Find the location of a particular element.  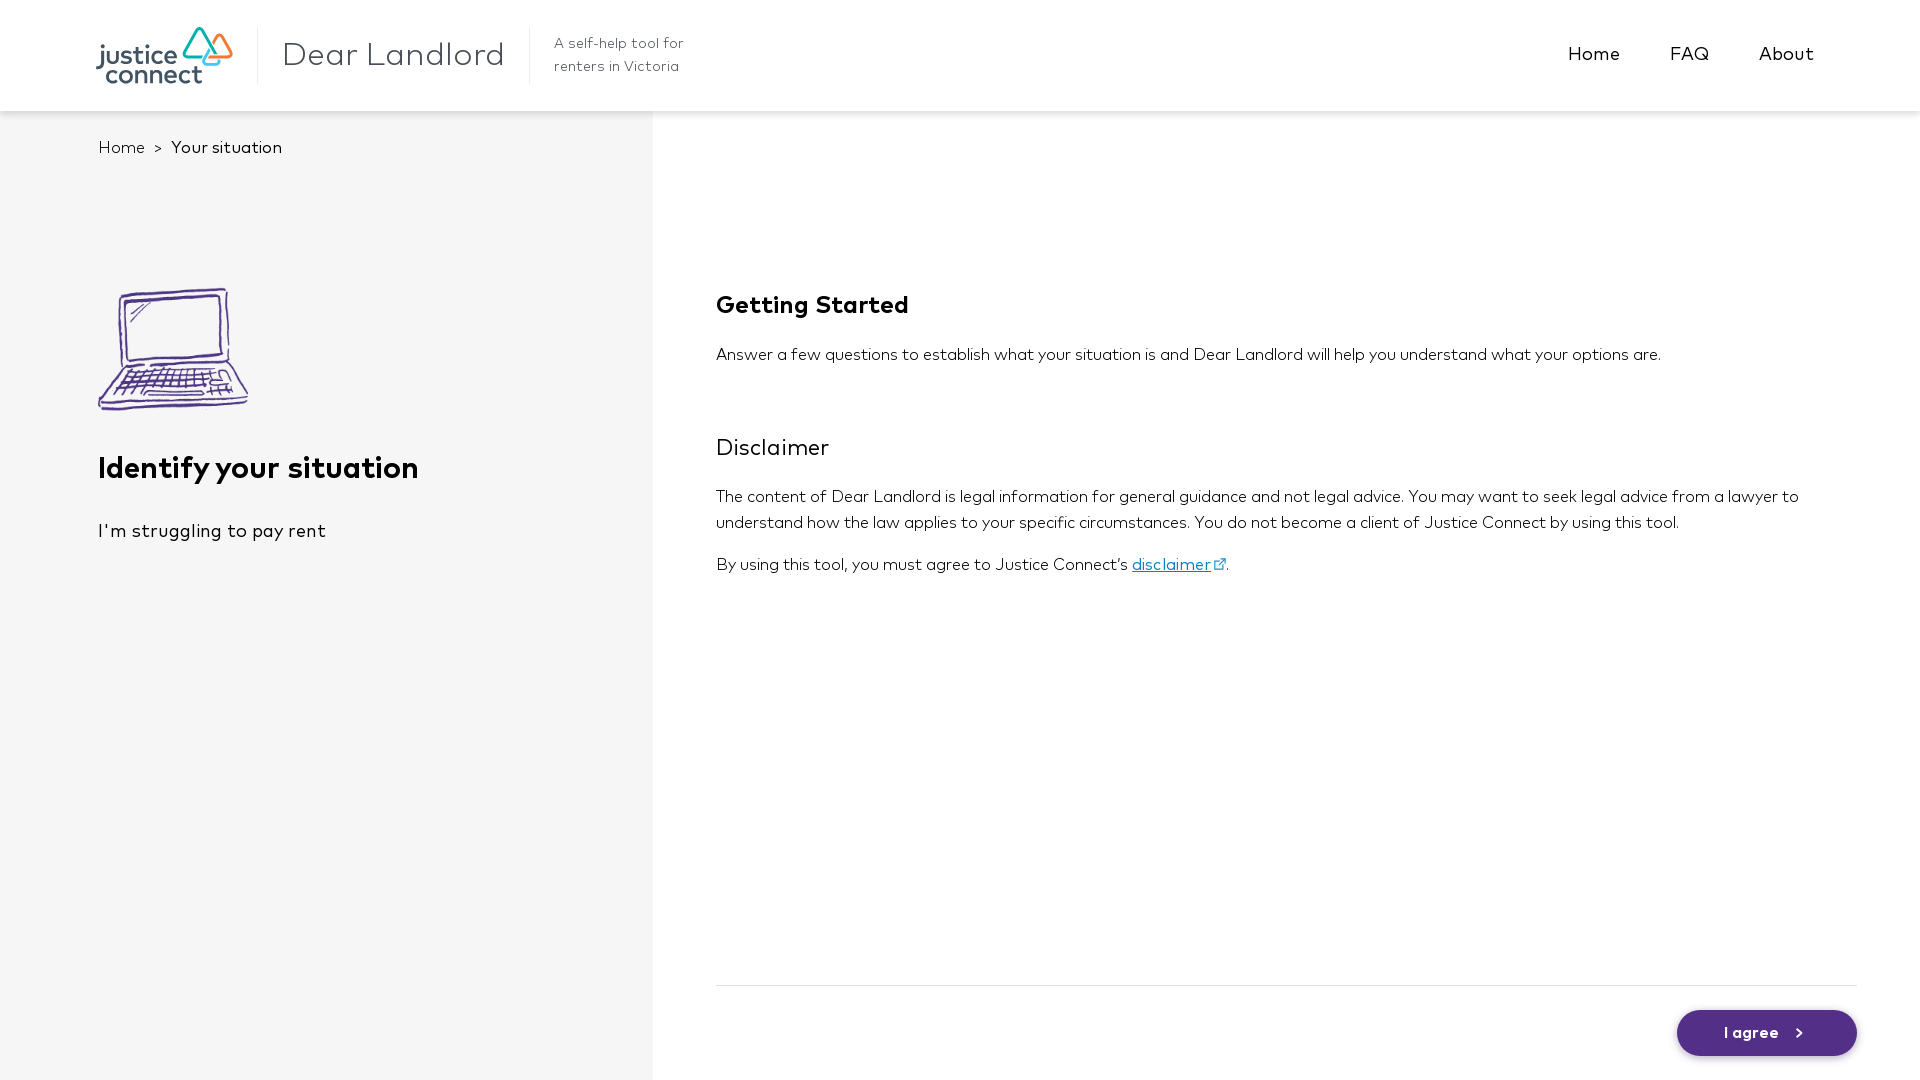

disclaimer is located at coordinates (1179, 565).